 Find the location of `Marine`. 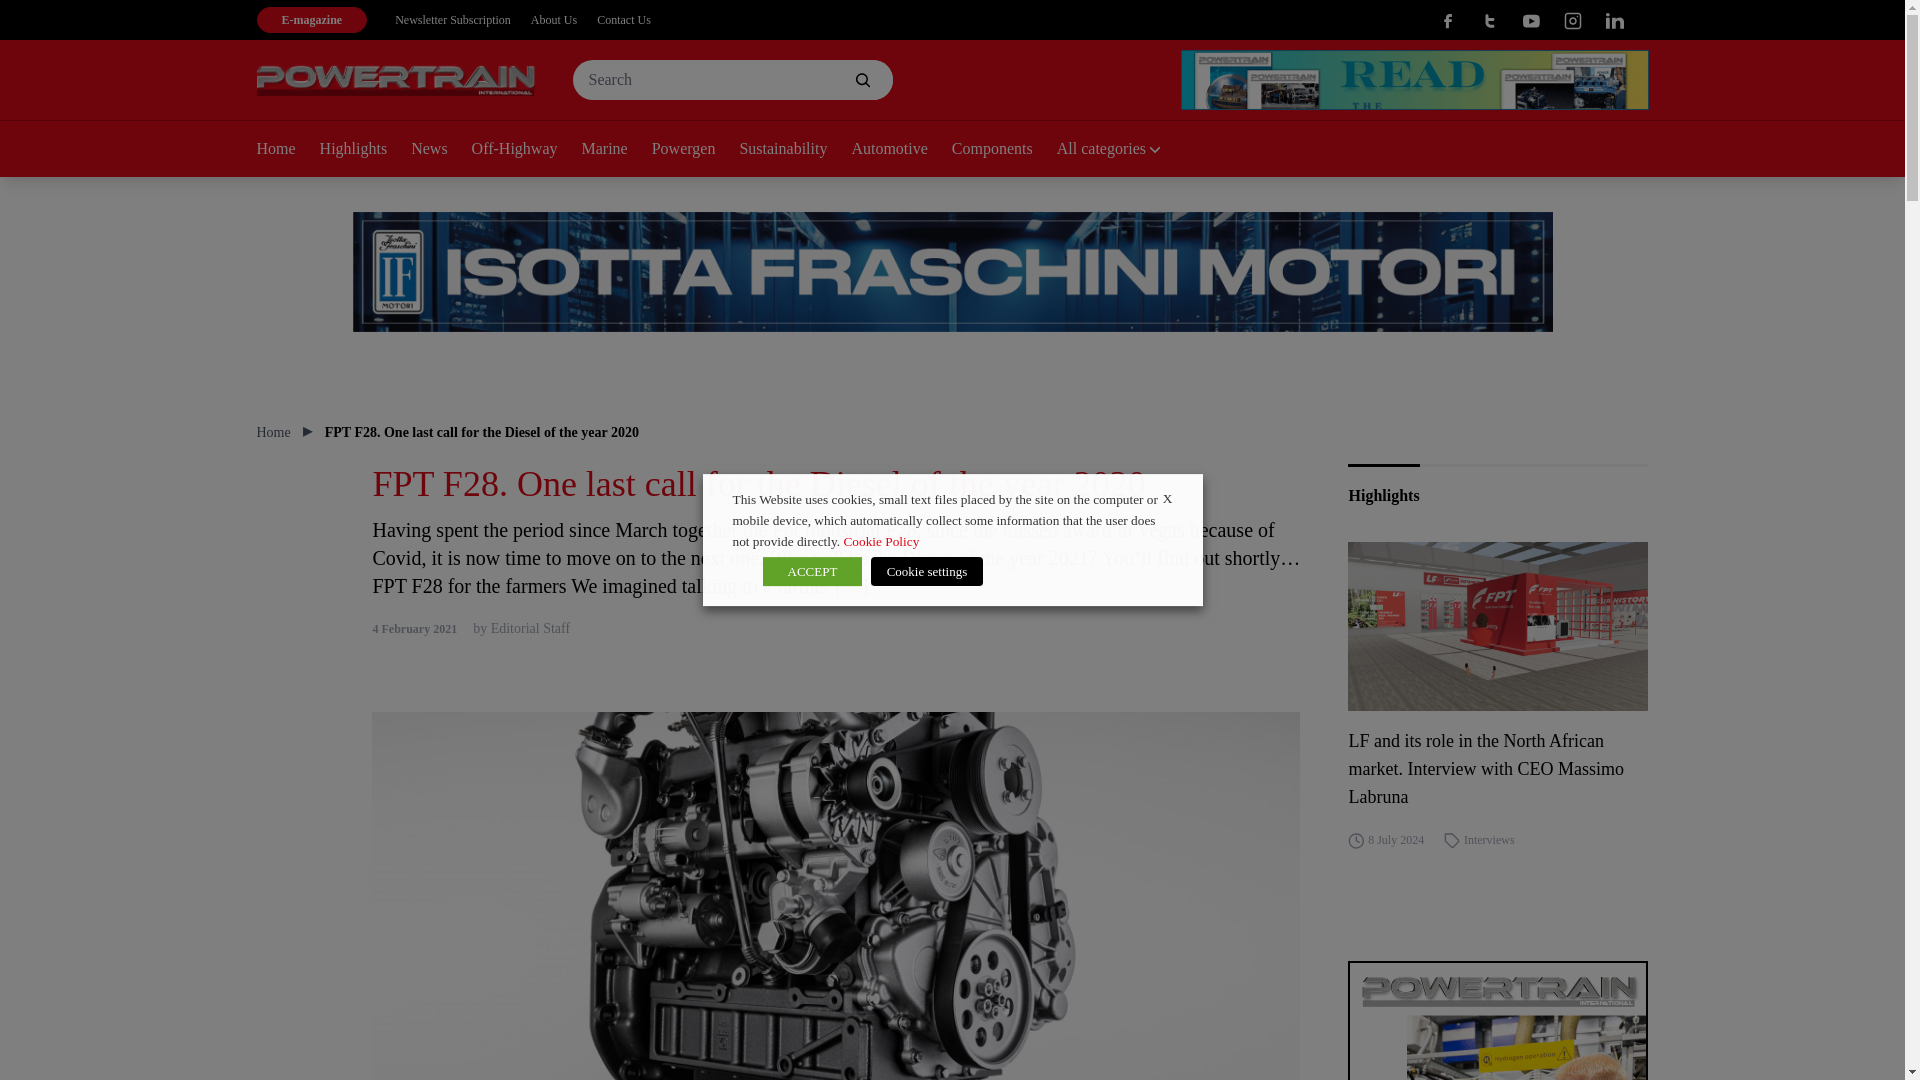

Marine is located at coordinates (616, 150).